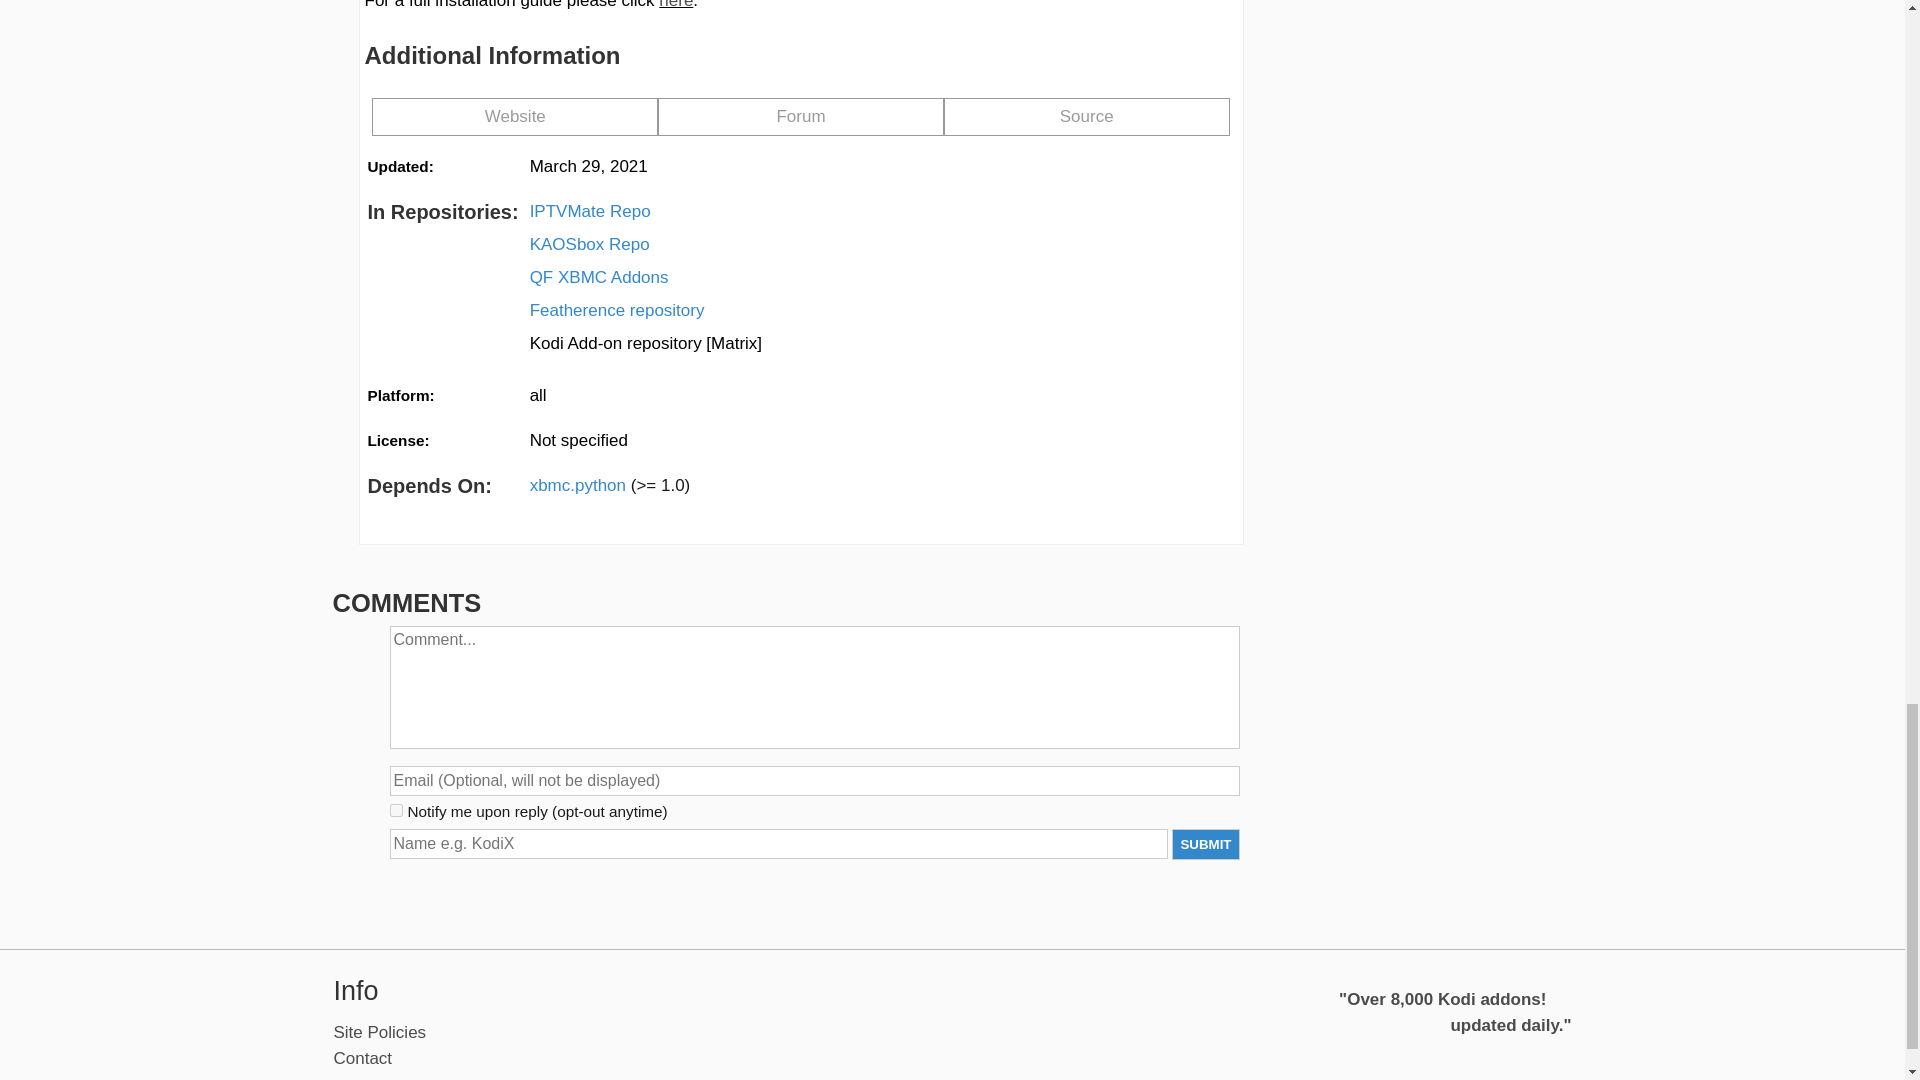 The image size is (1920, 1080). I want to click on here, so click(676, 4).